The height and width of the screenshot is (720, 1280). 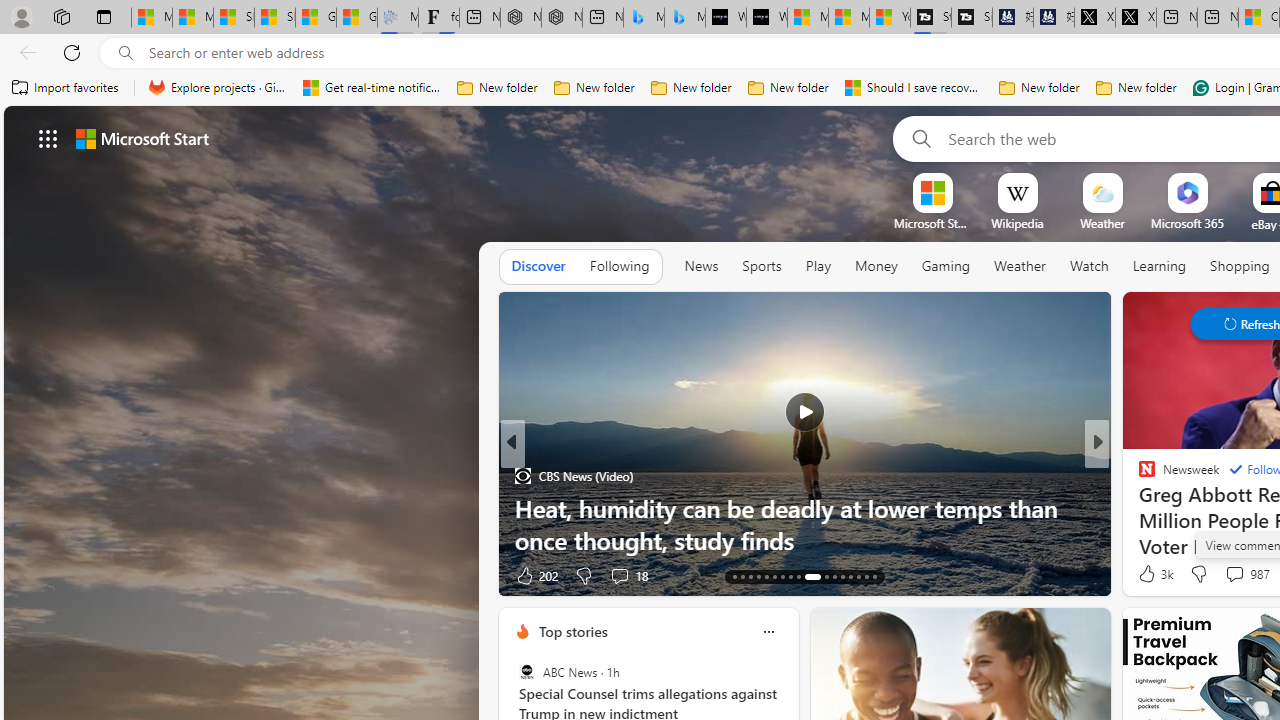 What do you see at coordinates (48, 138) in the screenshot?
I see `Class: control` at bounding box center [48, 138].